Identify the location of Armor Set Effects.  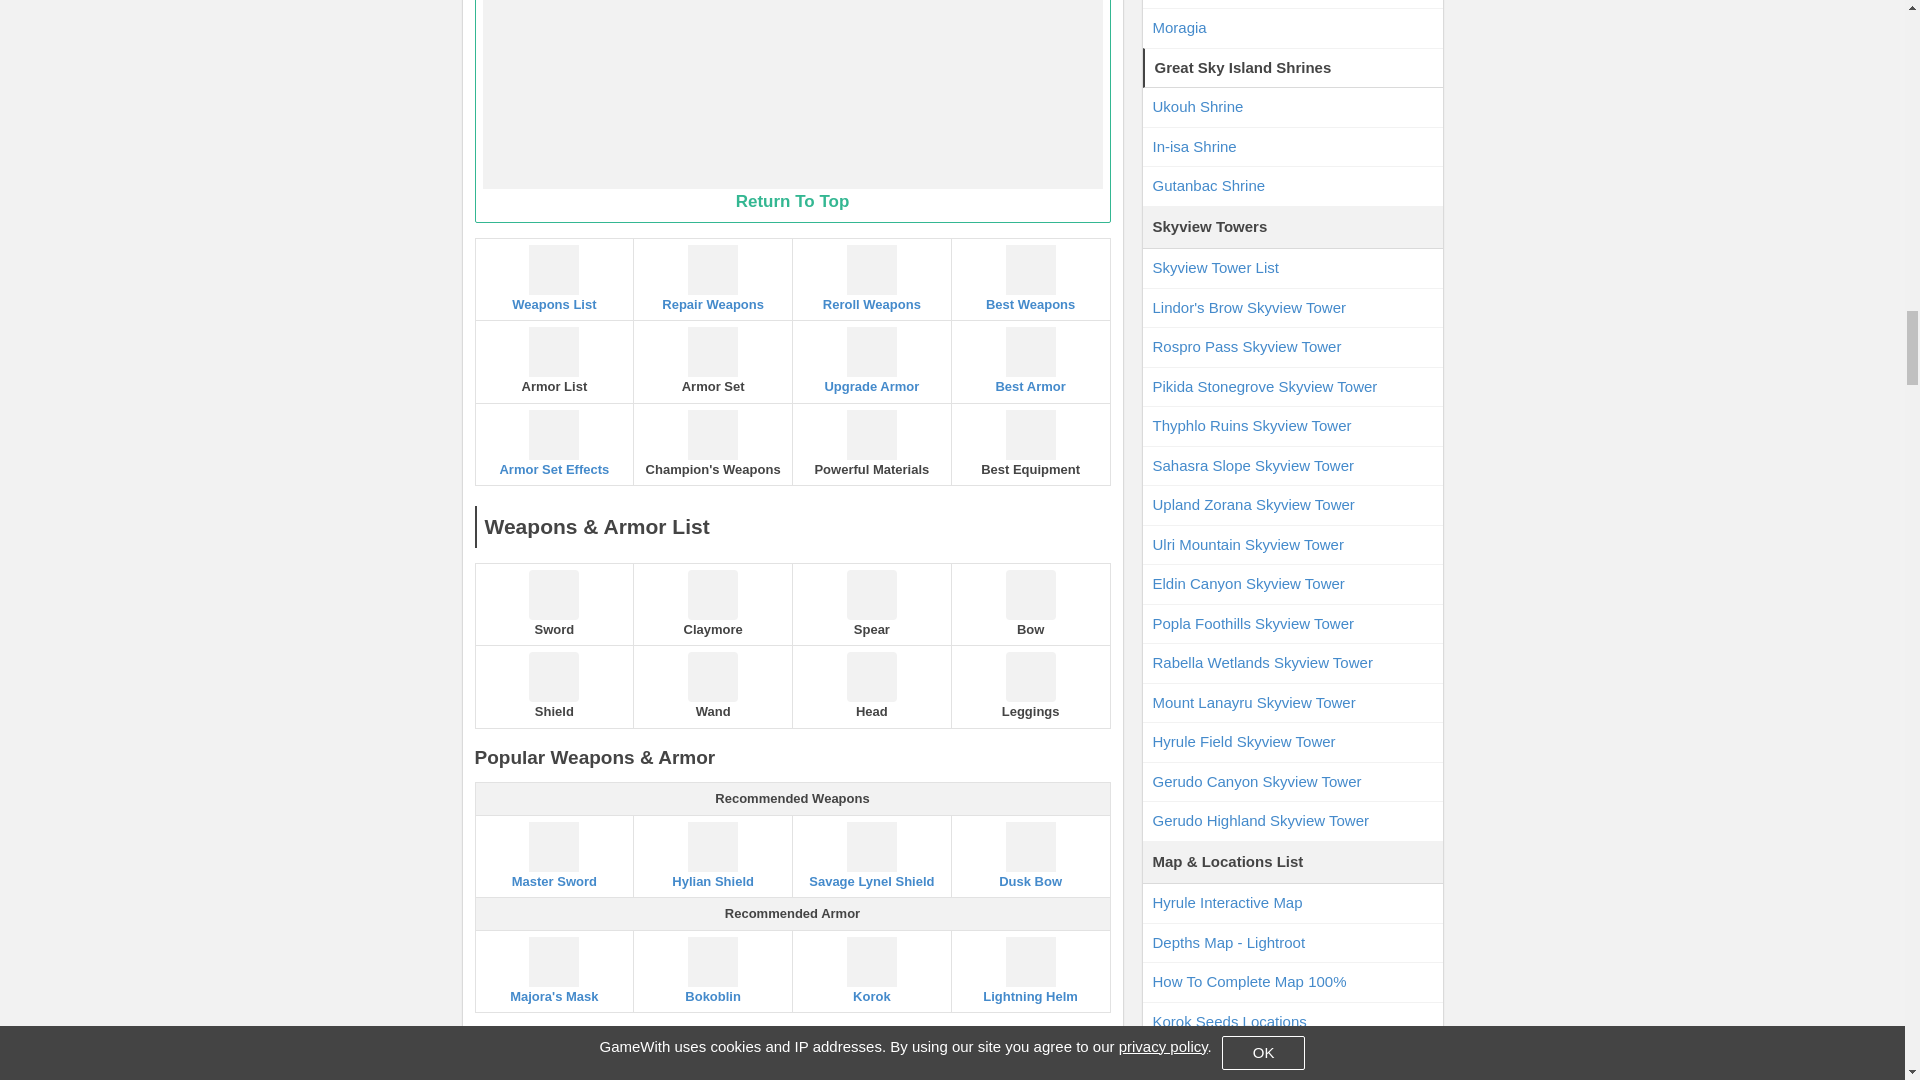
(554, 444).